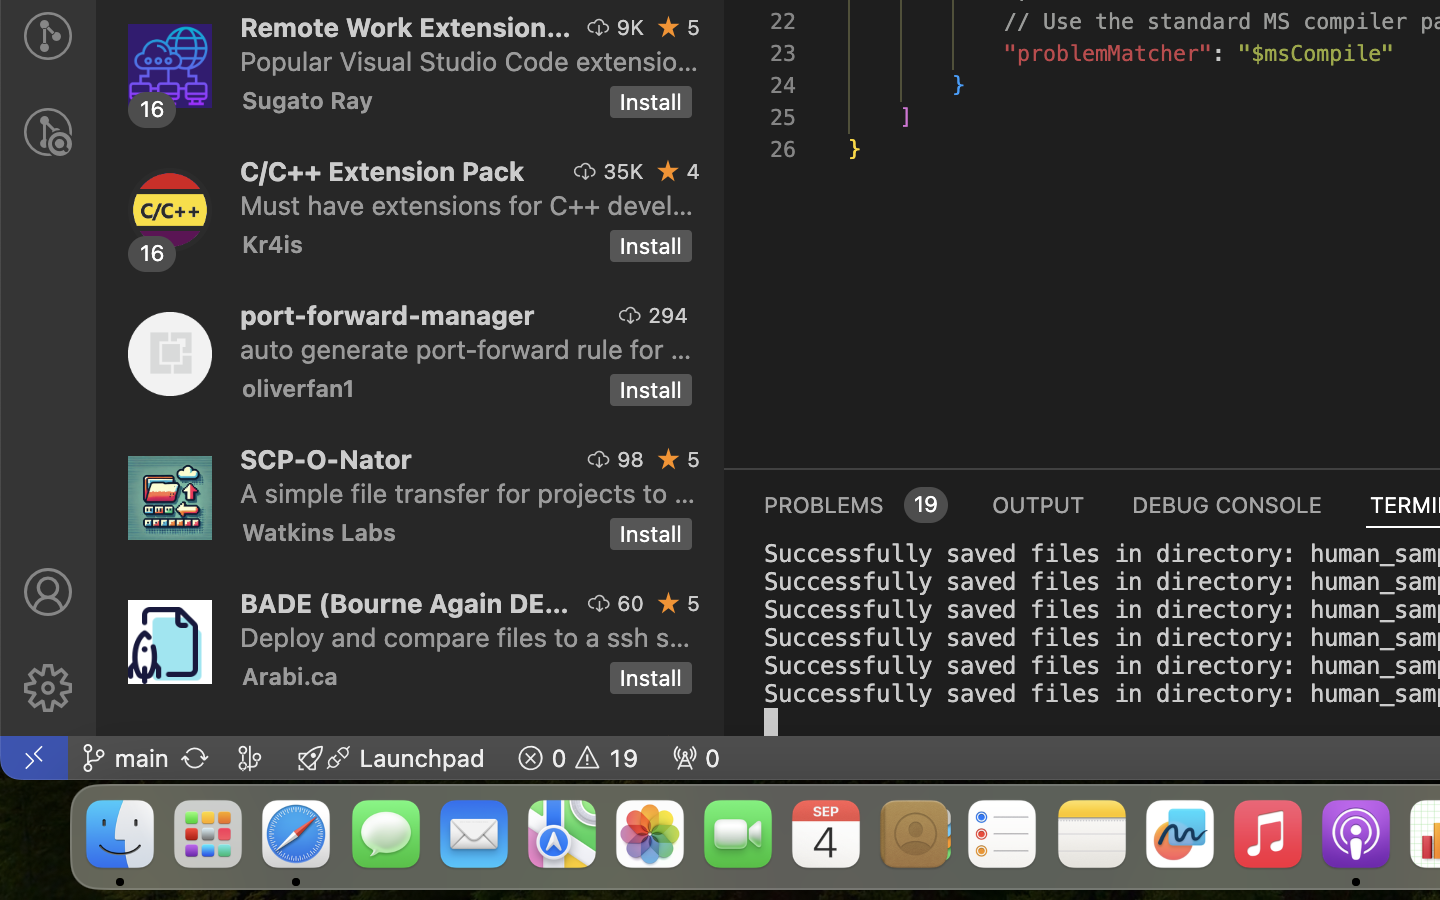 This screenshot has height=900, width=1440. What do you see at coordinates (1039, 504) in the screenshot?
I see `0 OUTPUT` at bounding box center [1039, 504].